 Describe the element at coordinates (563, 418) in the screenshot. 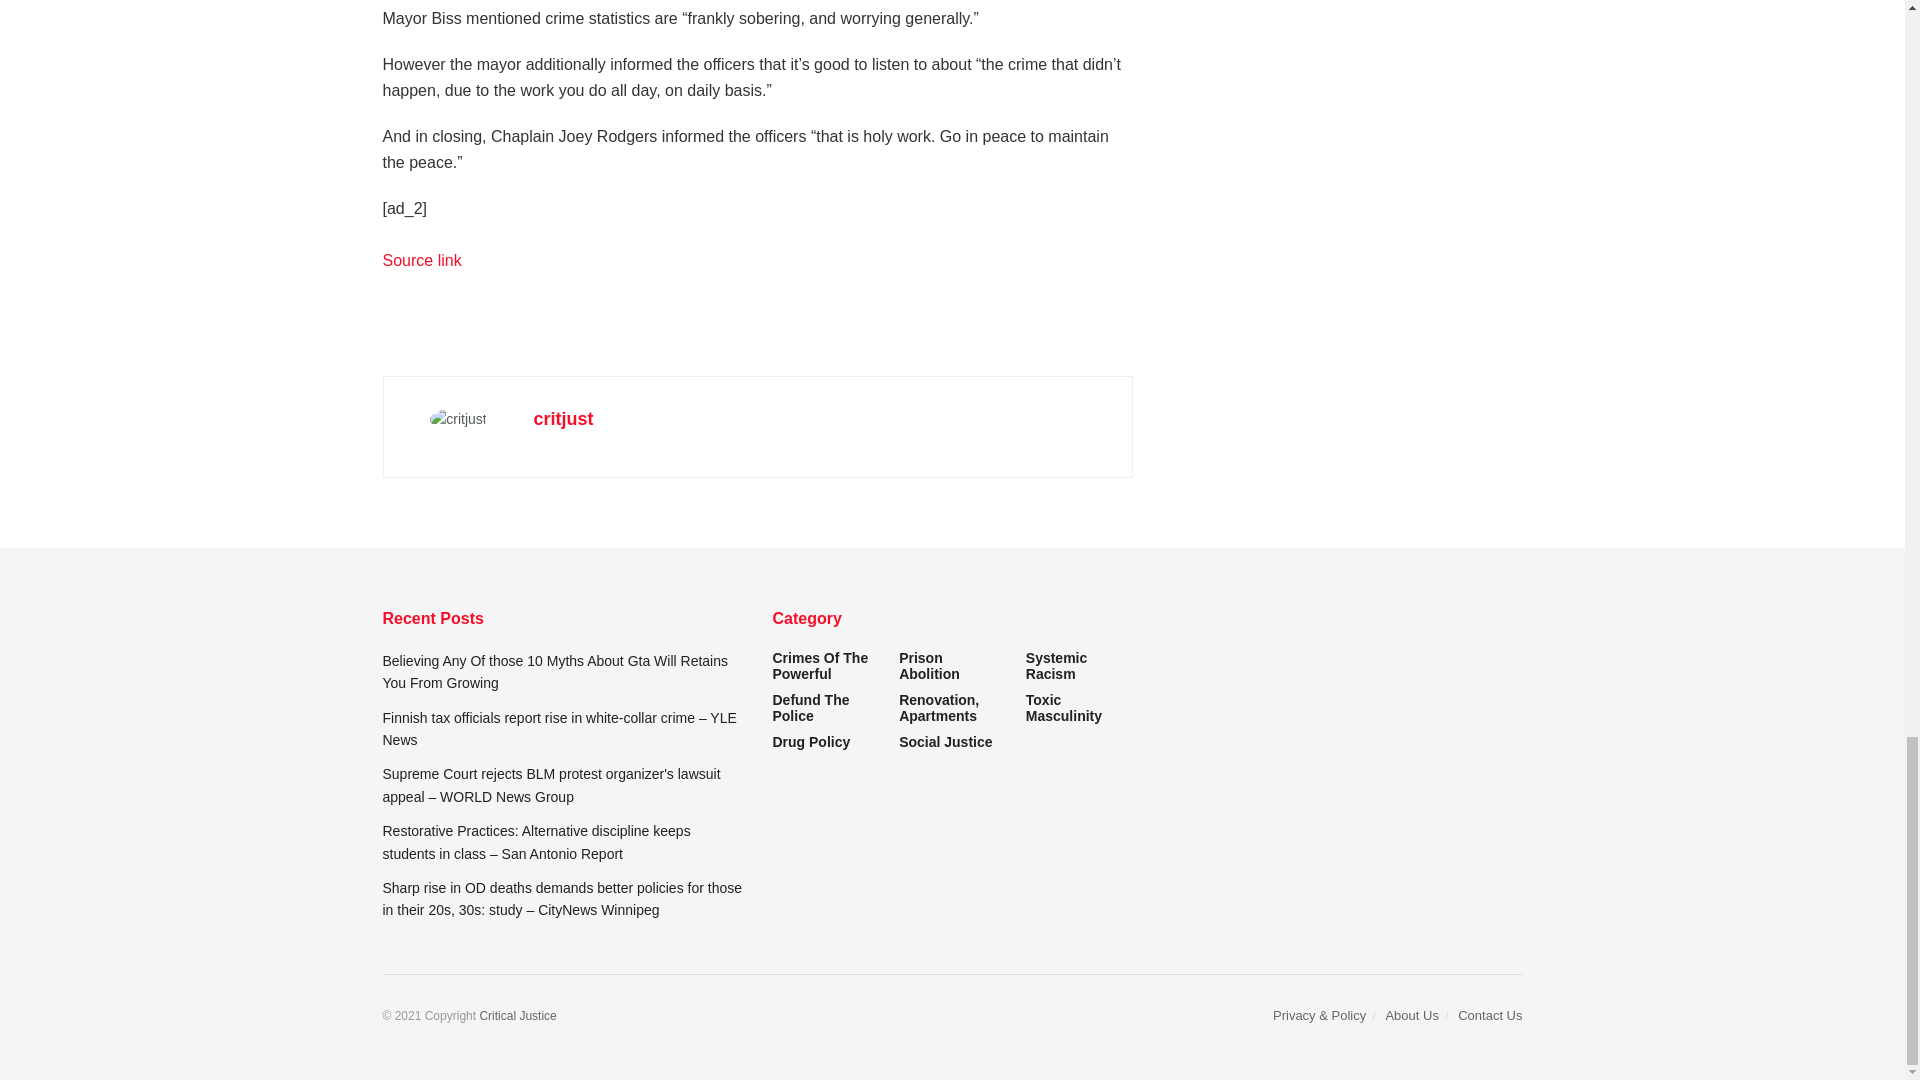

I see `critjust` at that location.